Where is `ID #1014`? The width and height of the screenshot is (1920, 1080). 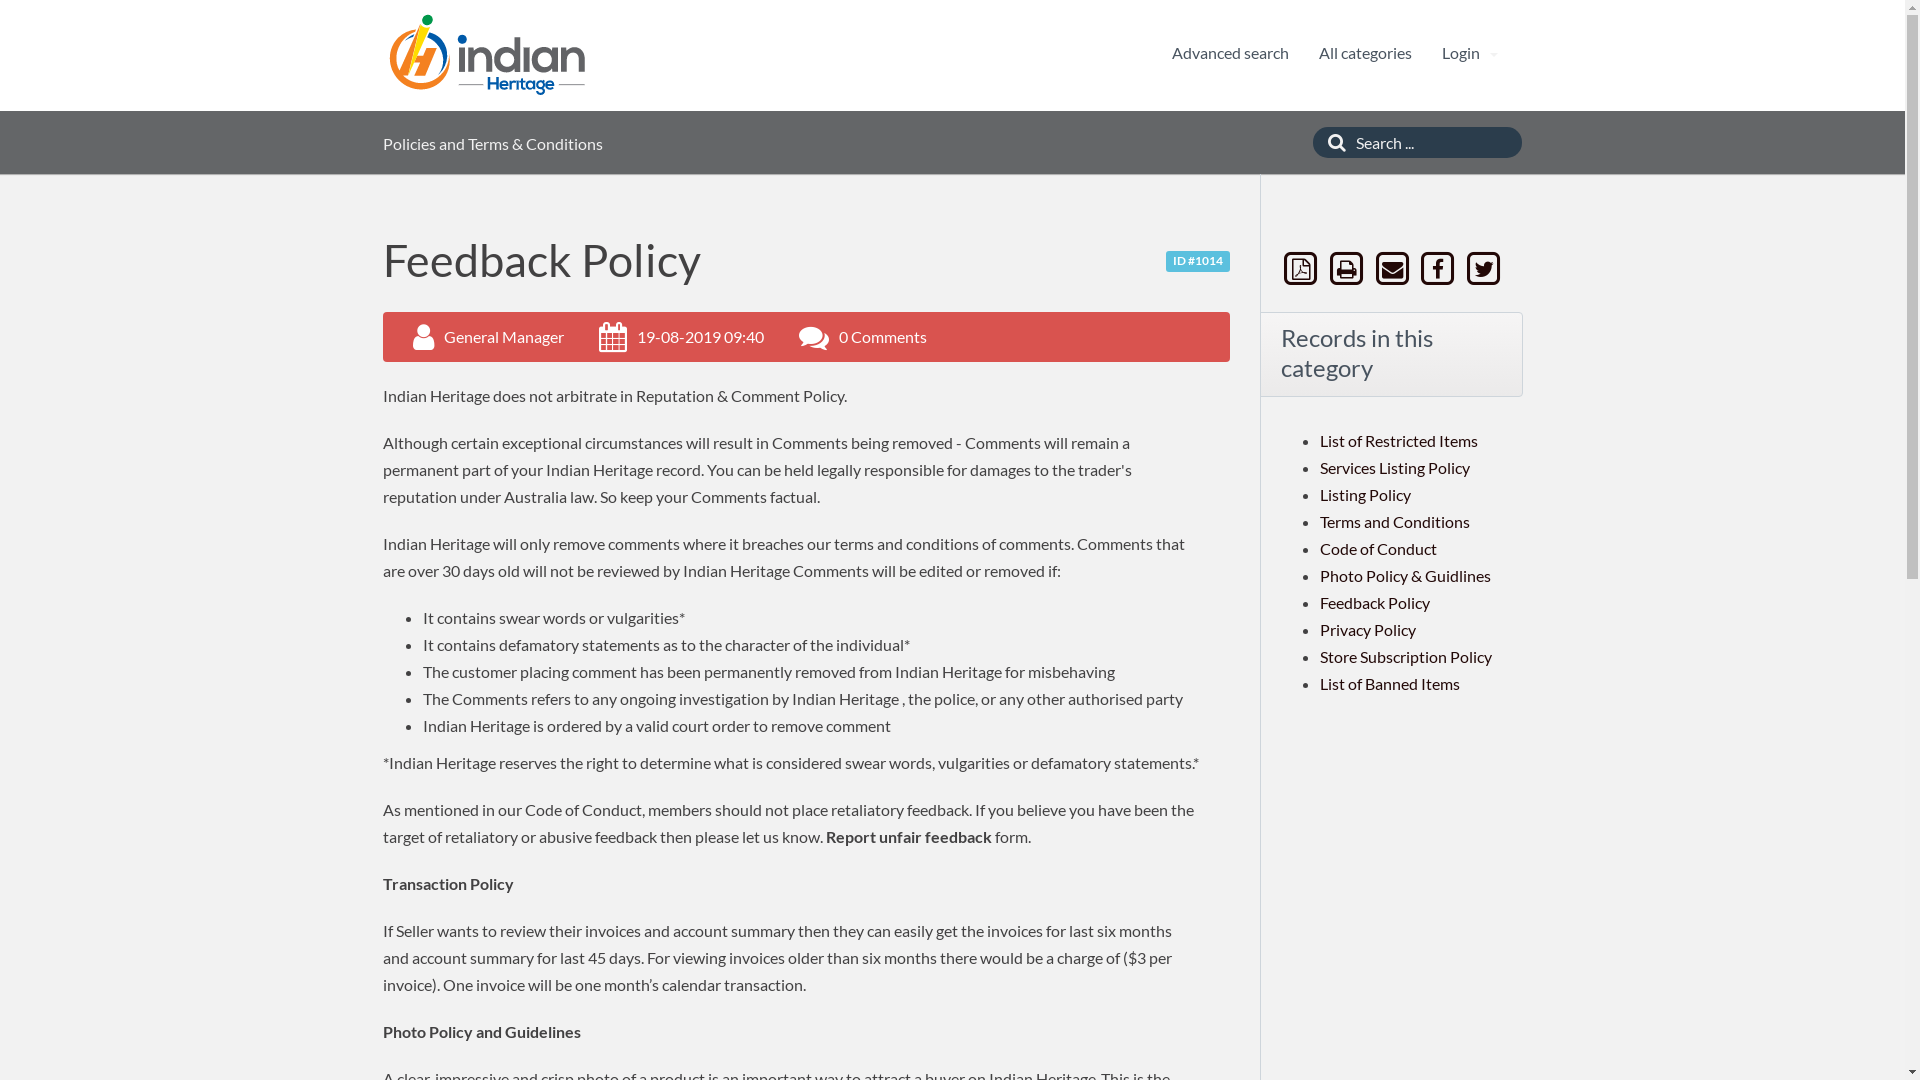
ID #1014 is located at coordinates (1198, 262).